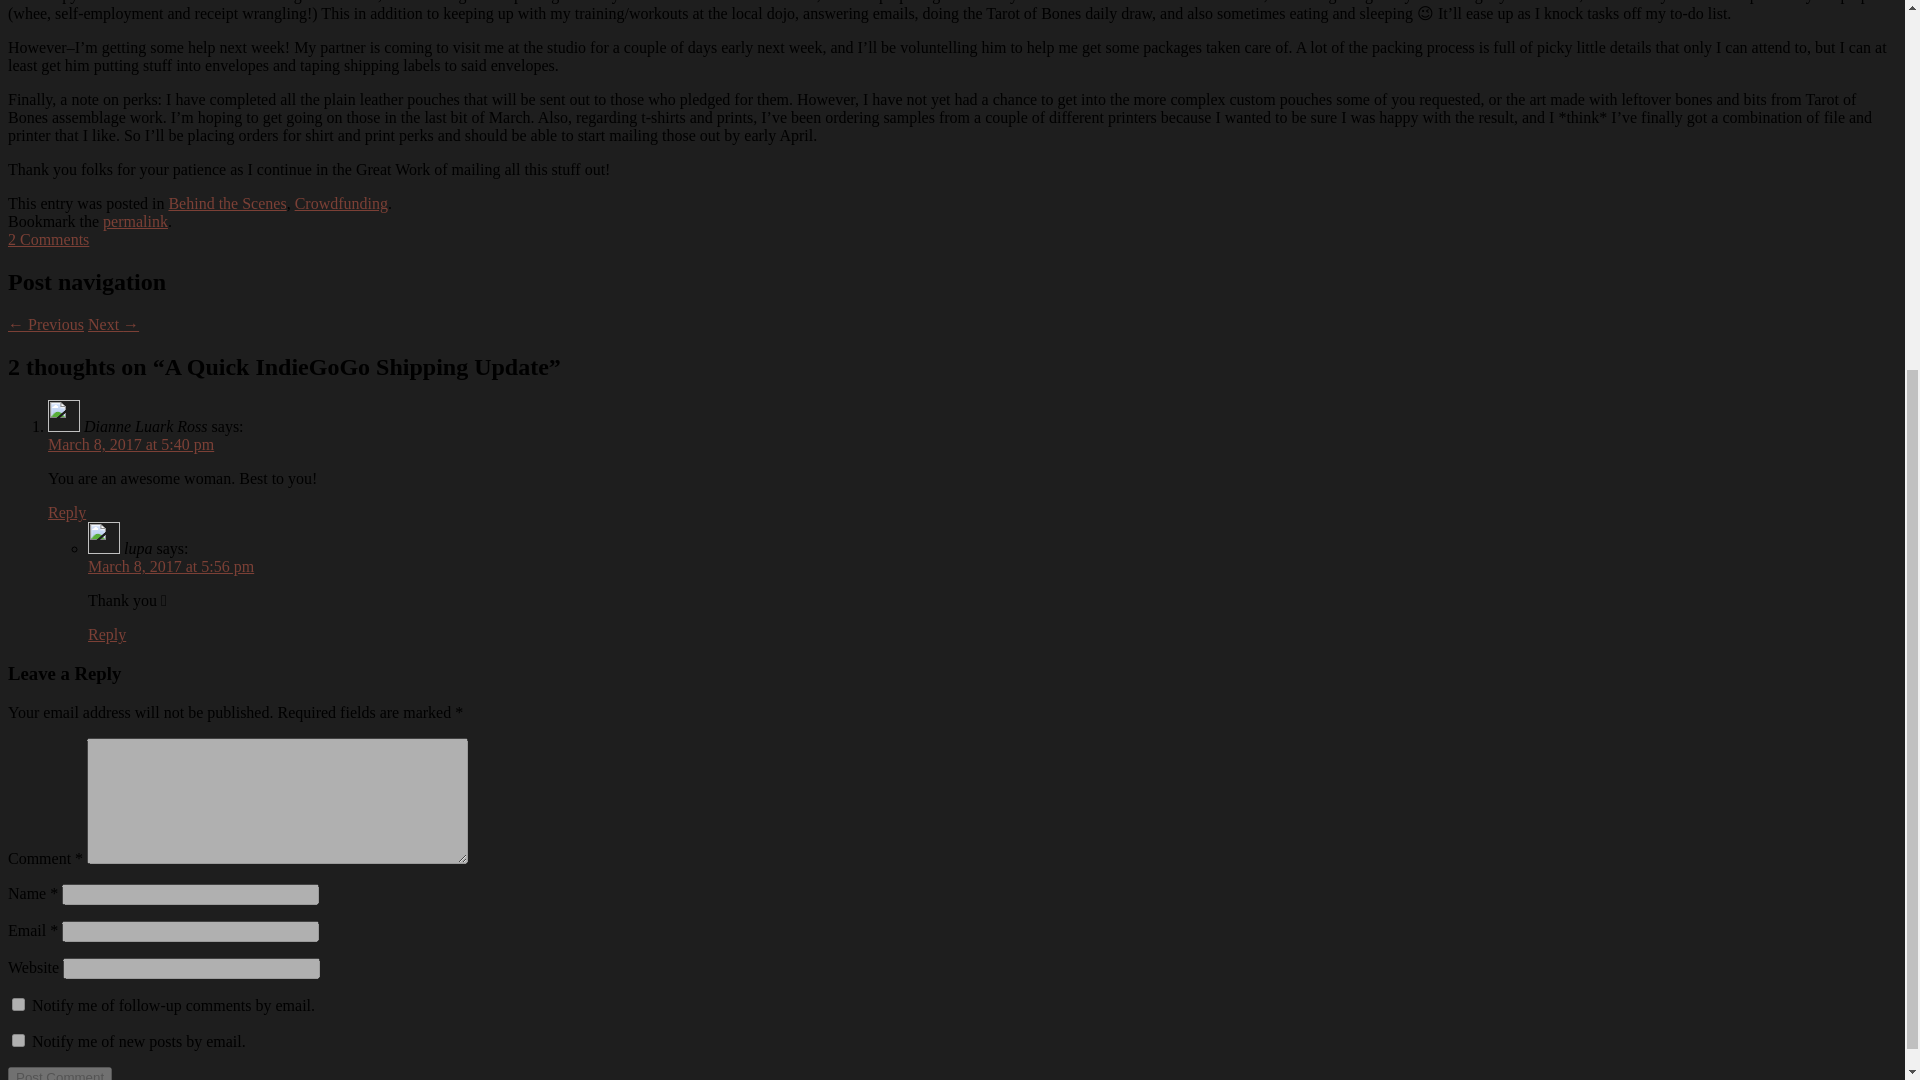  Describe the element at coordinates (67, 512) in the screenshot. I see `Reply` at that location.